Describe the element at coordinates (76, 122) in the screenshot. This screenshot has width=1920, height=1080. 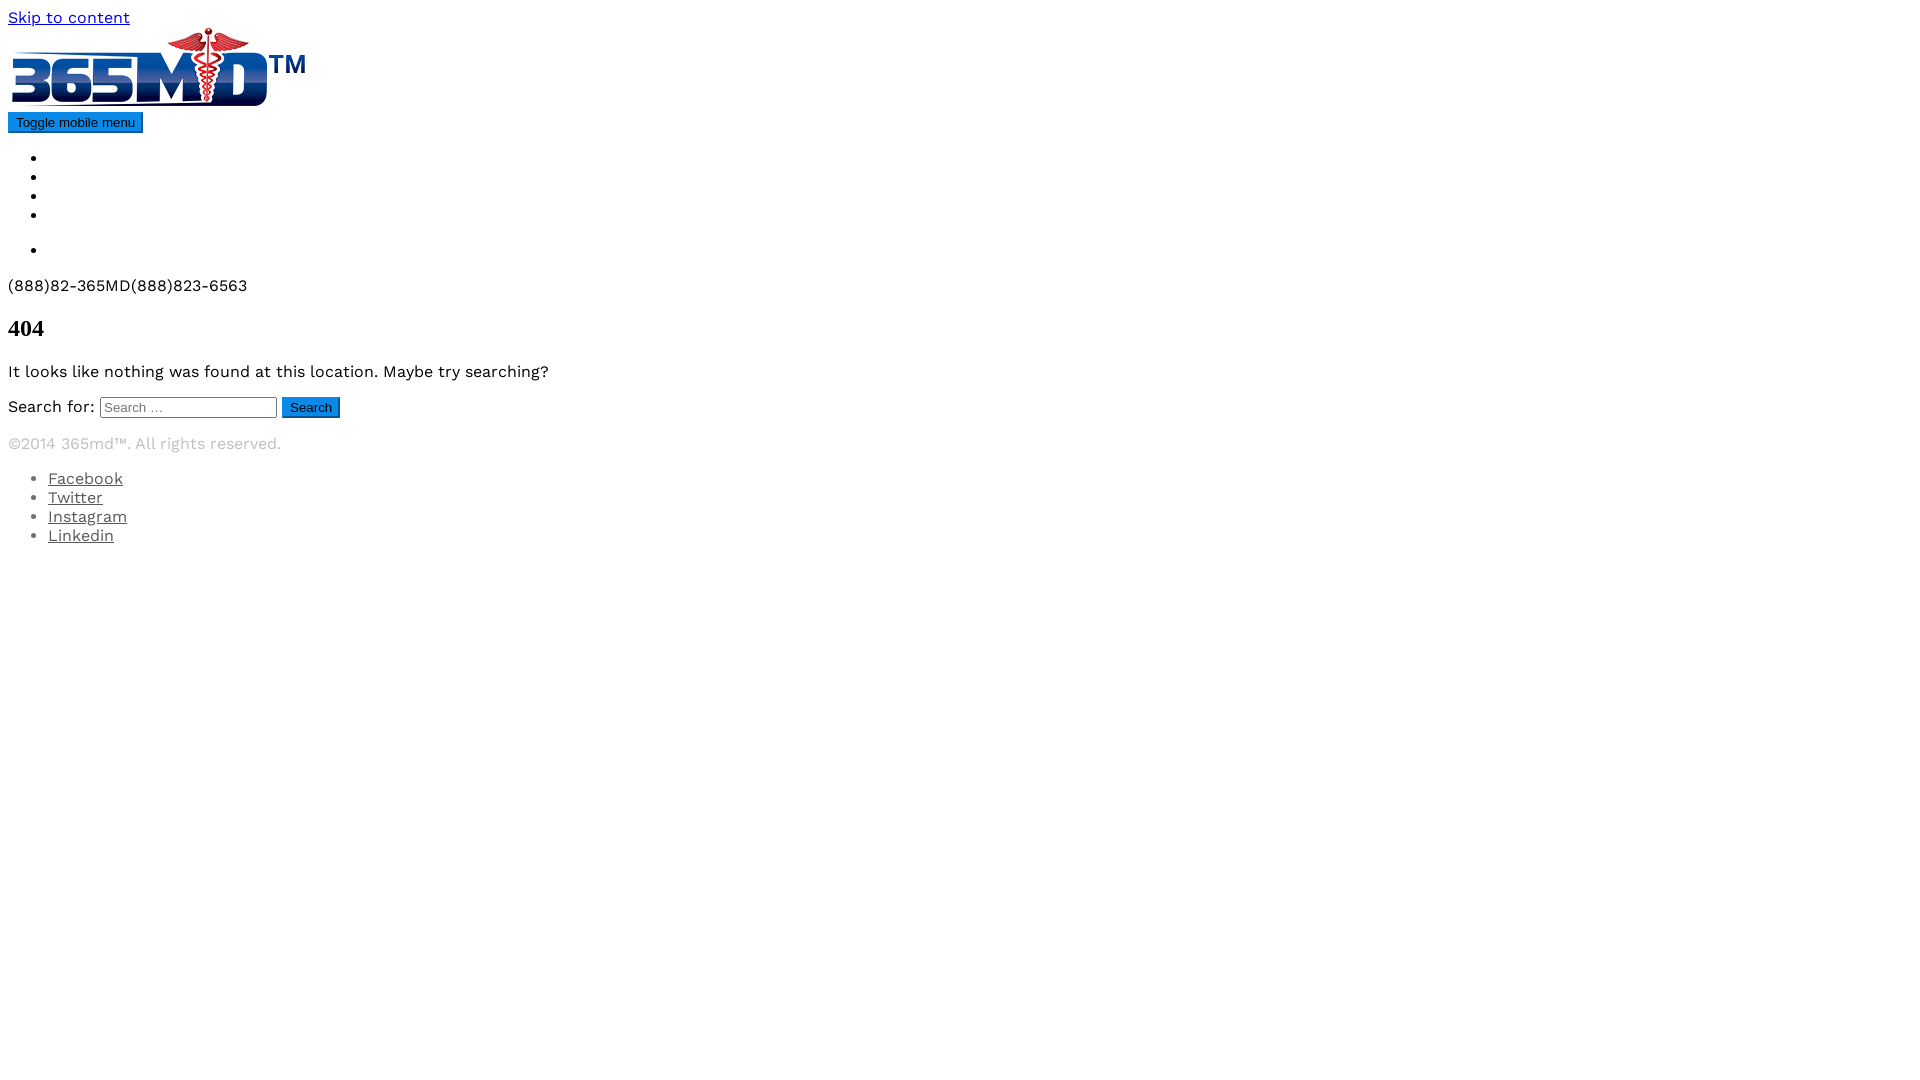
I see `Toggle mobile menu` at that location.